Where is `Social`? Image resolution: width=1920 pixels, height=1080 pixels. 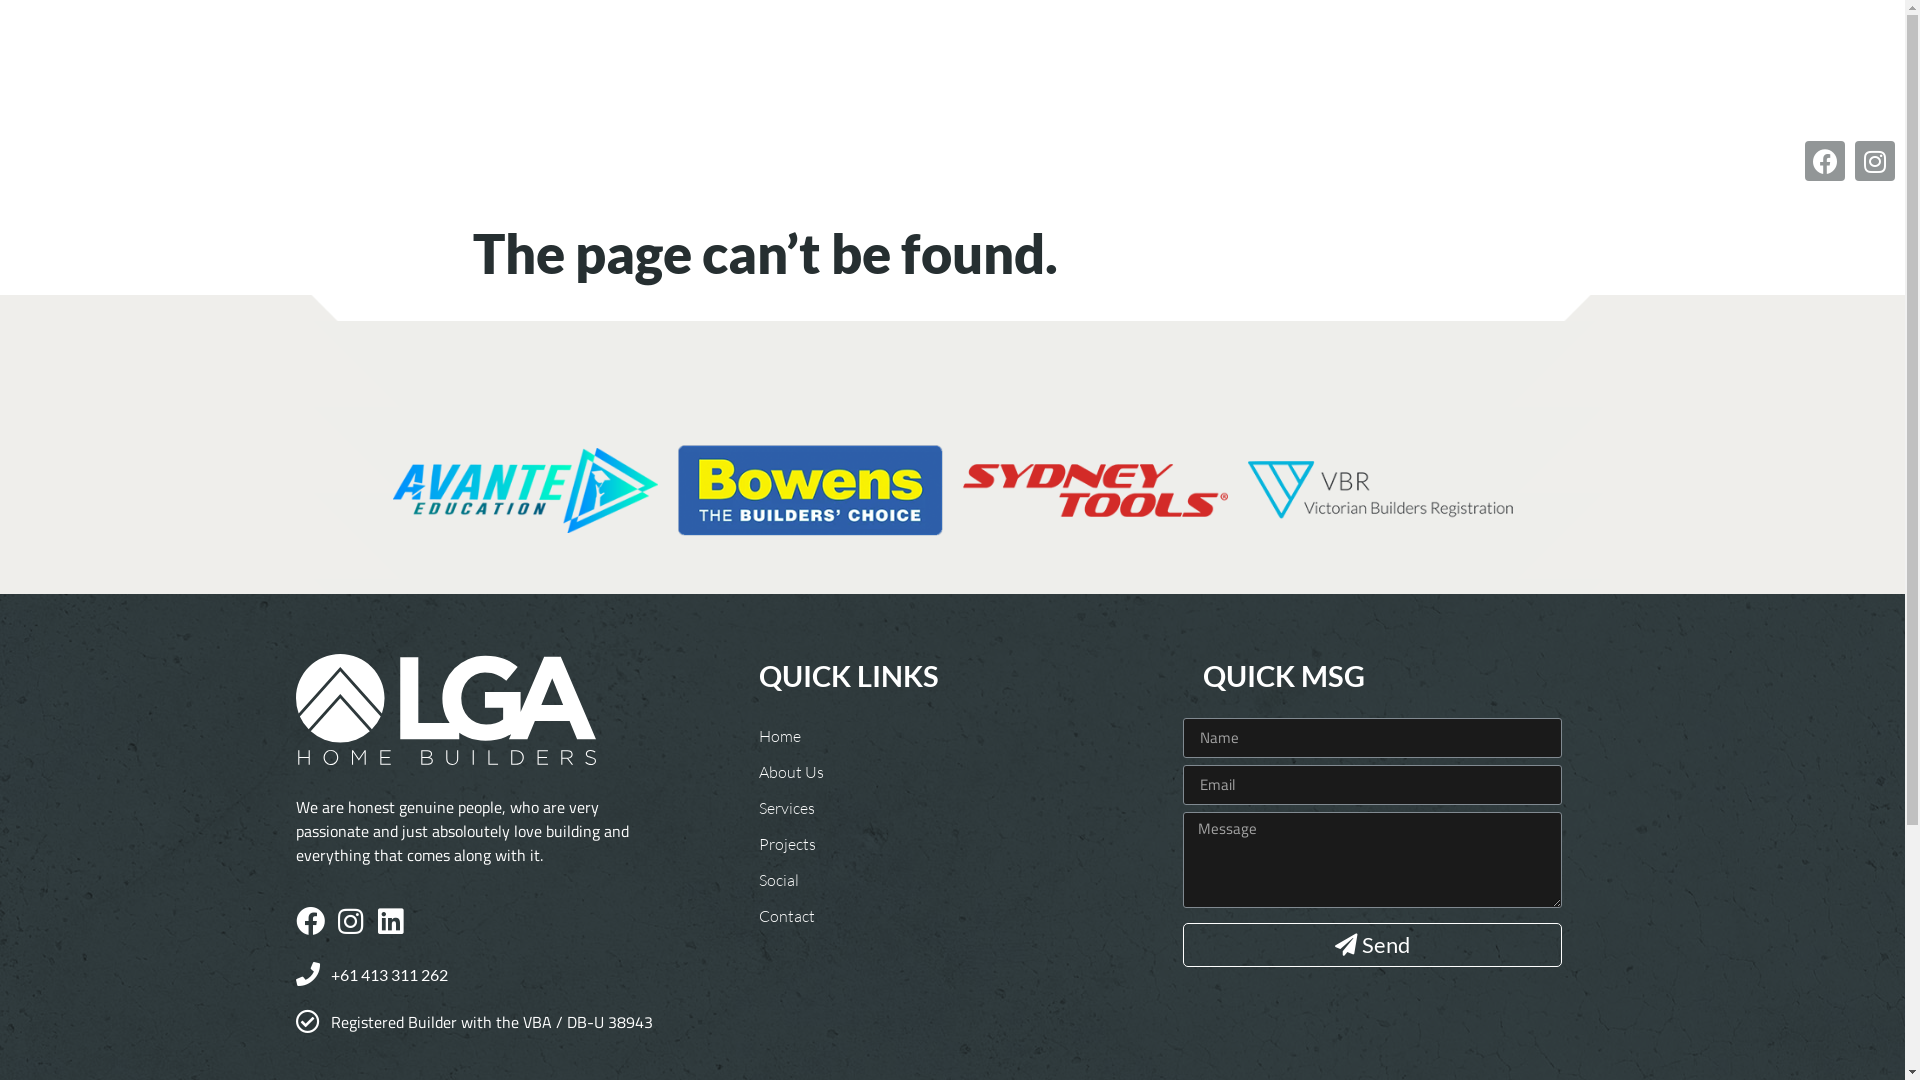 Social is located at coordinates (792, 880).